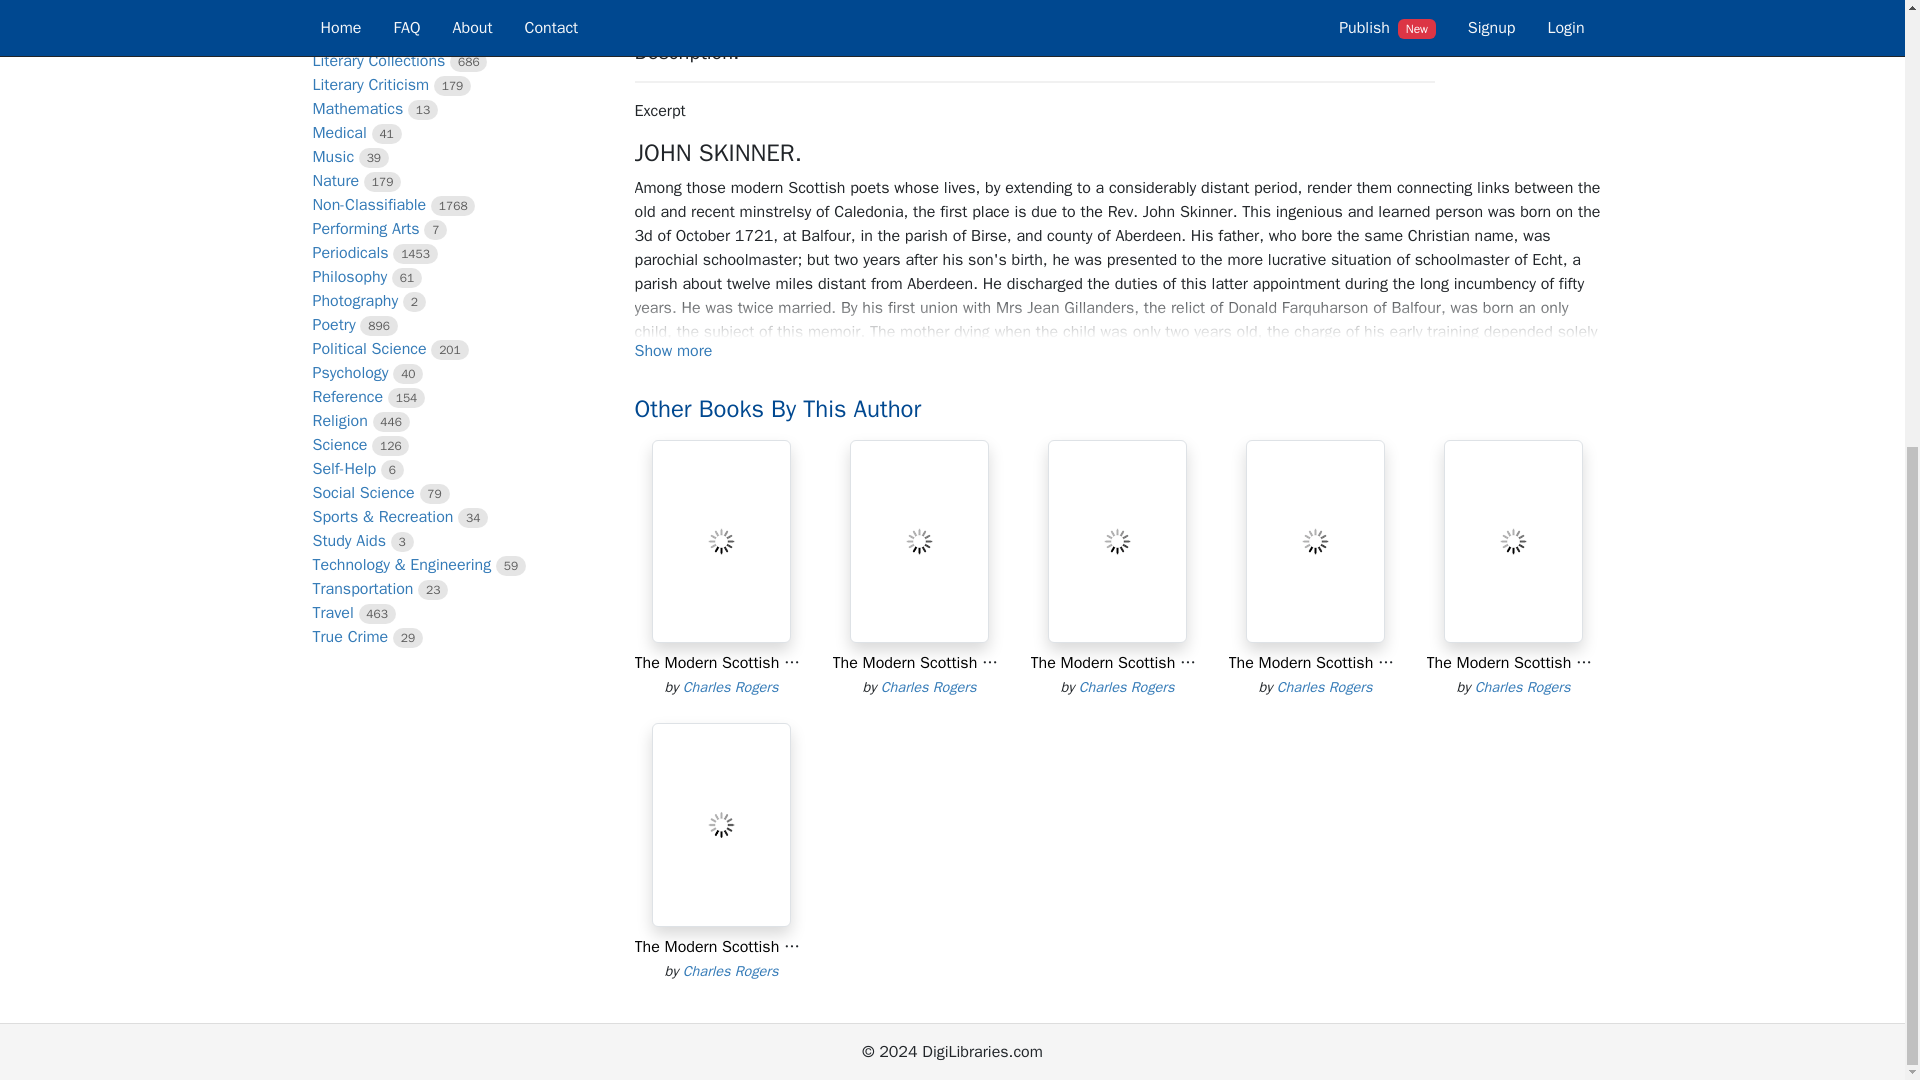 The width and height of the screenshot is (1920, 1080). What do you see at coordinates (370, 84) in the screenshot?
I see `Literary Criticism` at bounding box center [370, 84].